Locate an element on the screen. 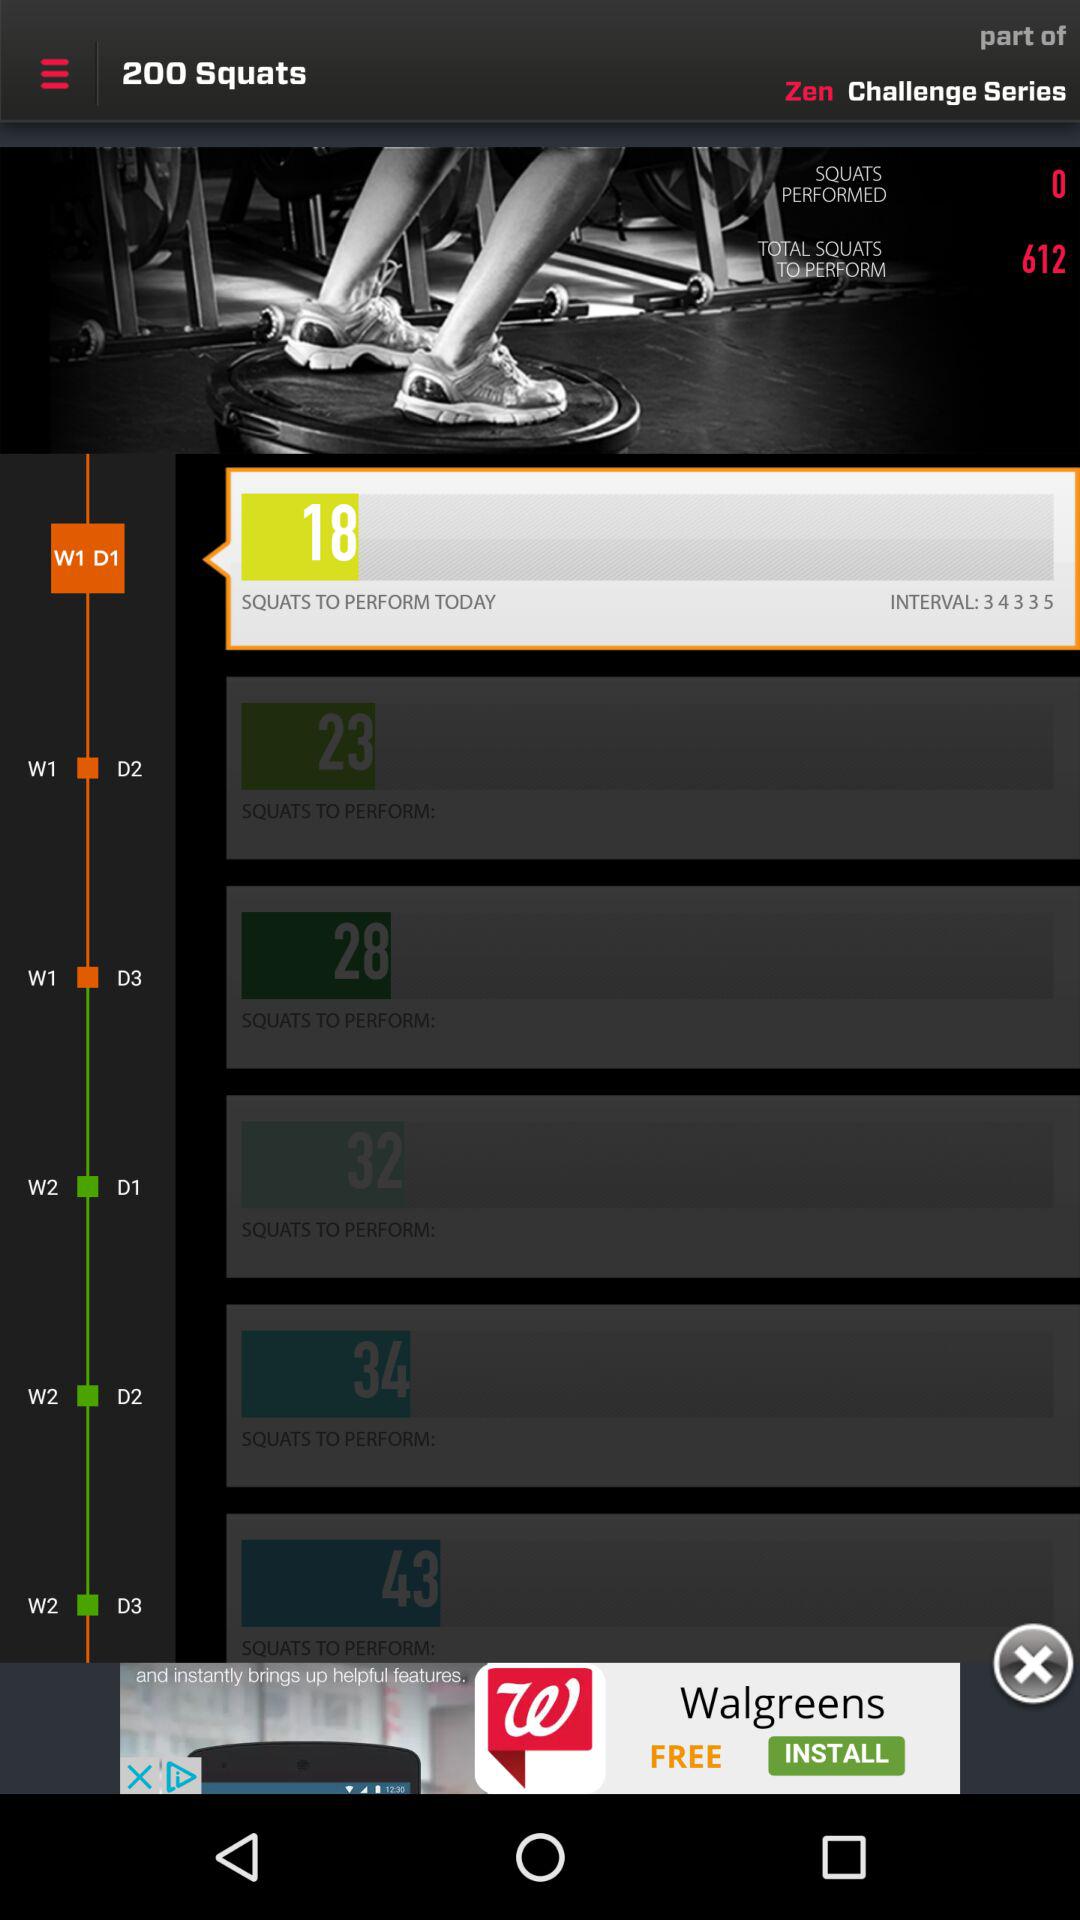 This screenshot has height=1920, width=1080. close the file is located at coordinates (1032, 1667).